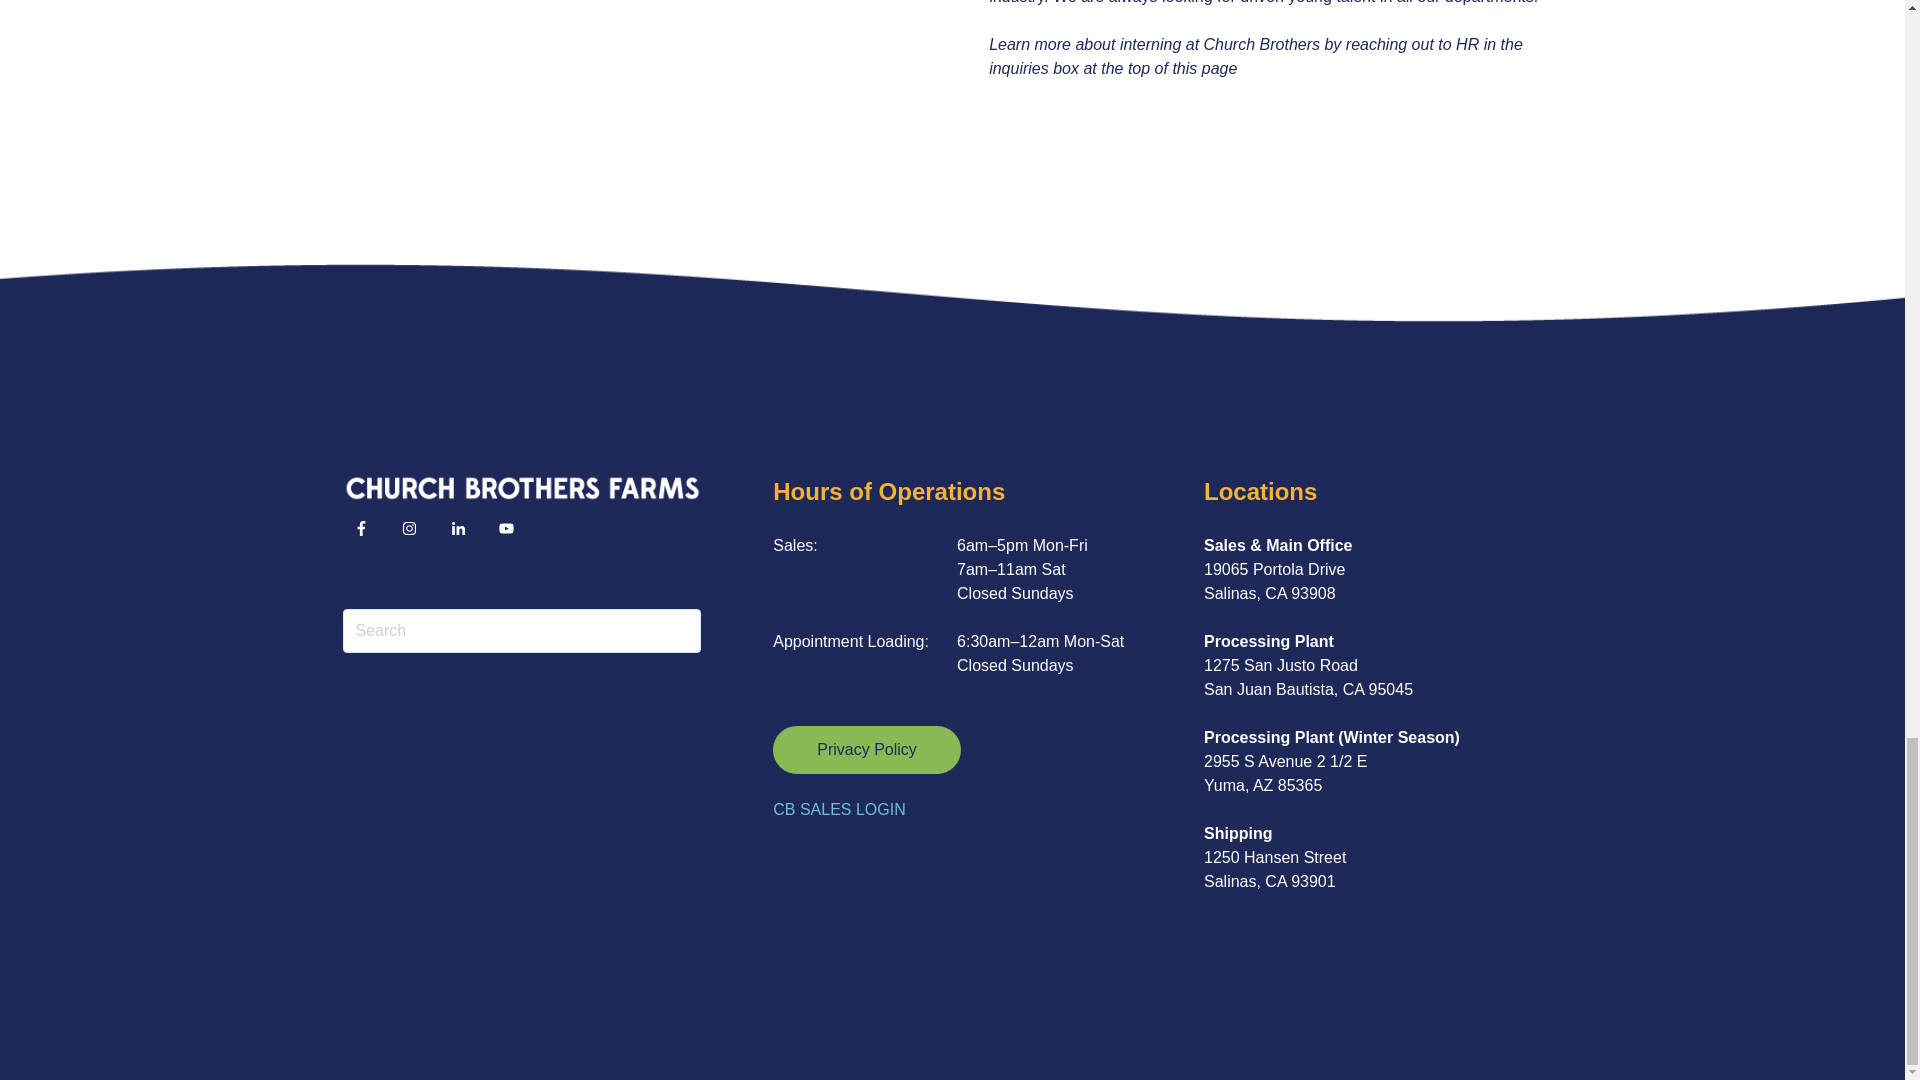 The height and width of the screenshot is (1080, 1920). I want to click on Follow us on Instagram, so click(415, 534).